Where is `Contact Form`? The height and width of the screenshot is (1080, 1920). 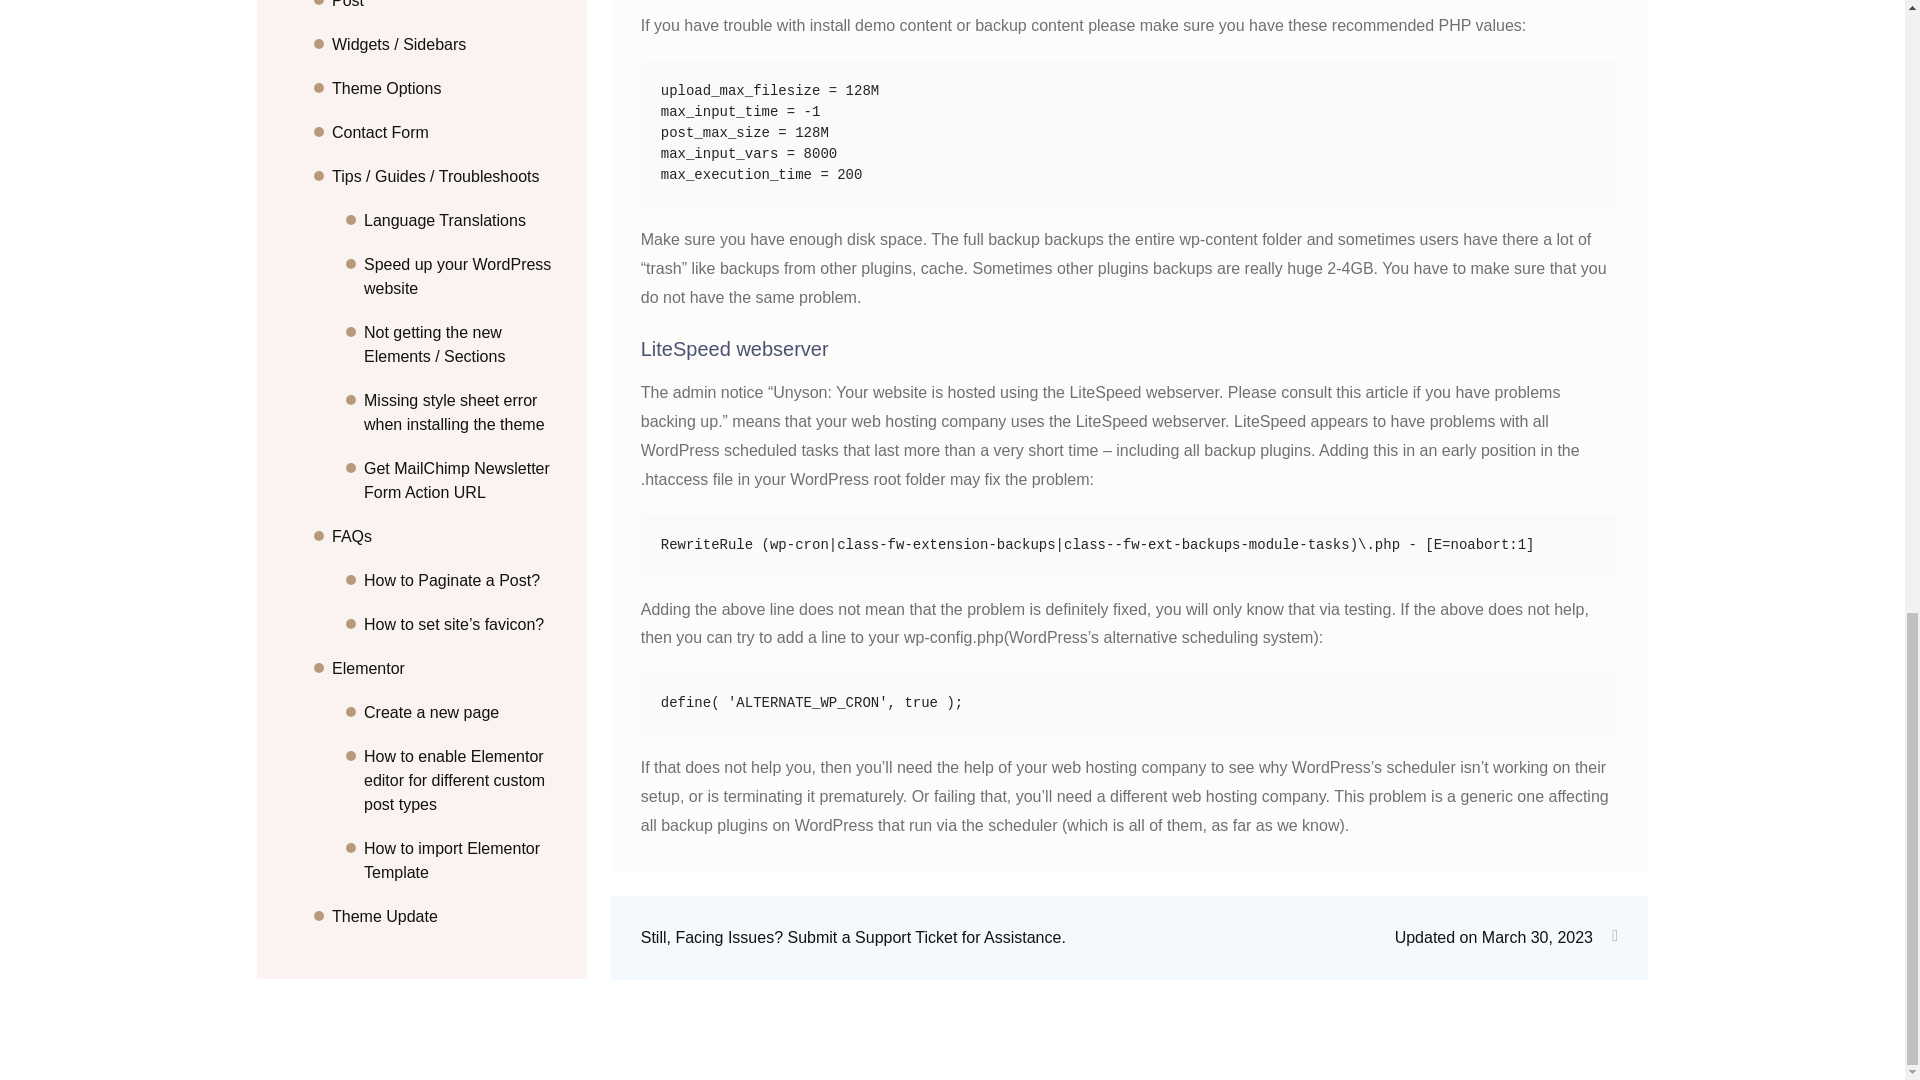 Contact Form is located at coordinates (447, 100).